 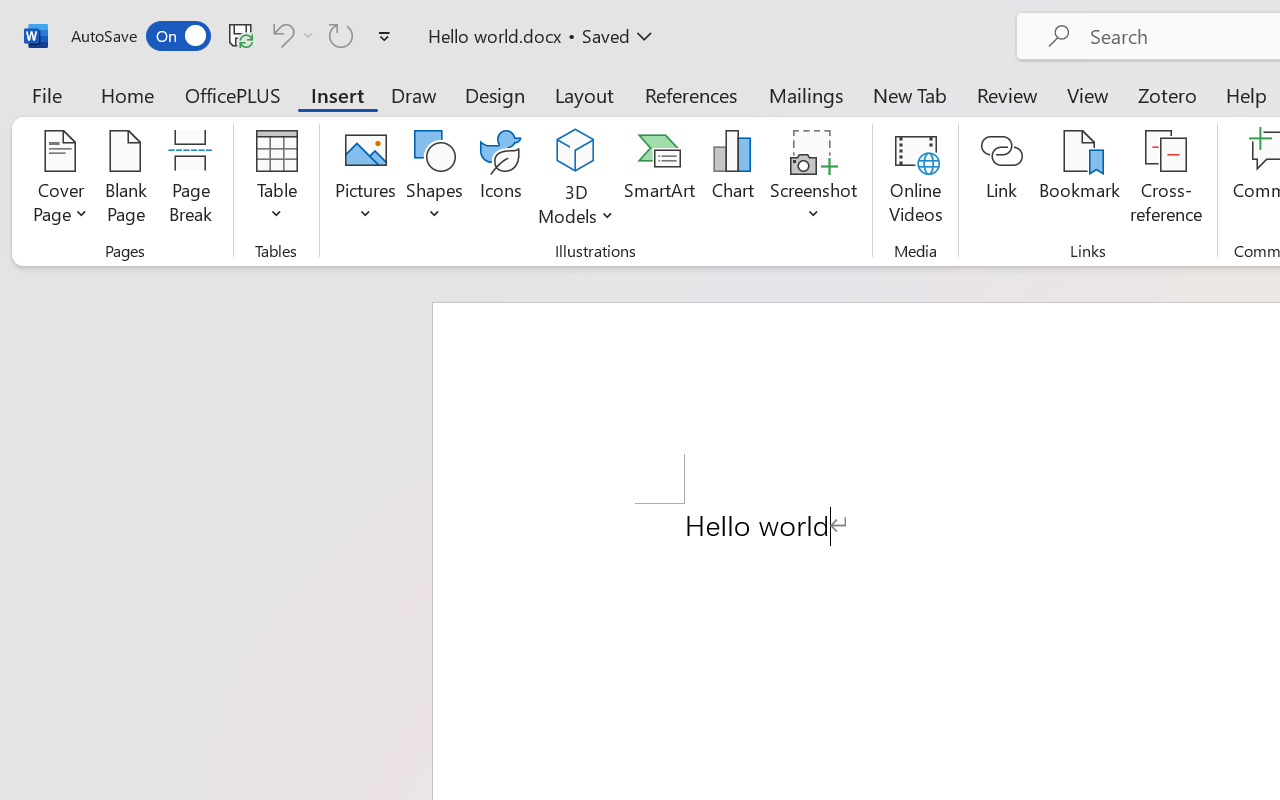 I want to click on Chart..., so click(x=732, y=180).